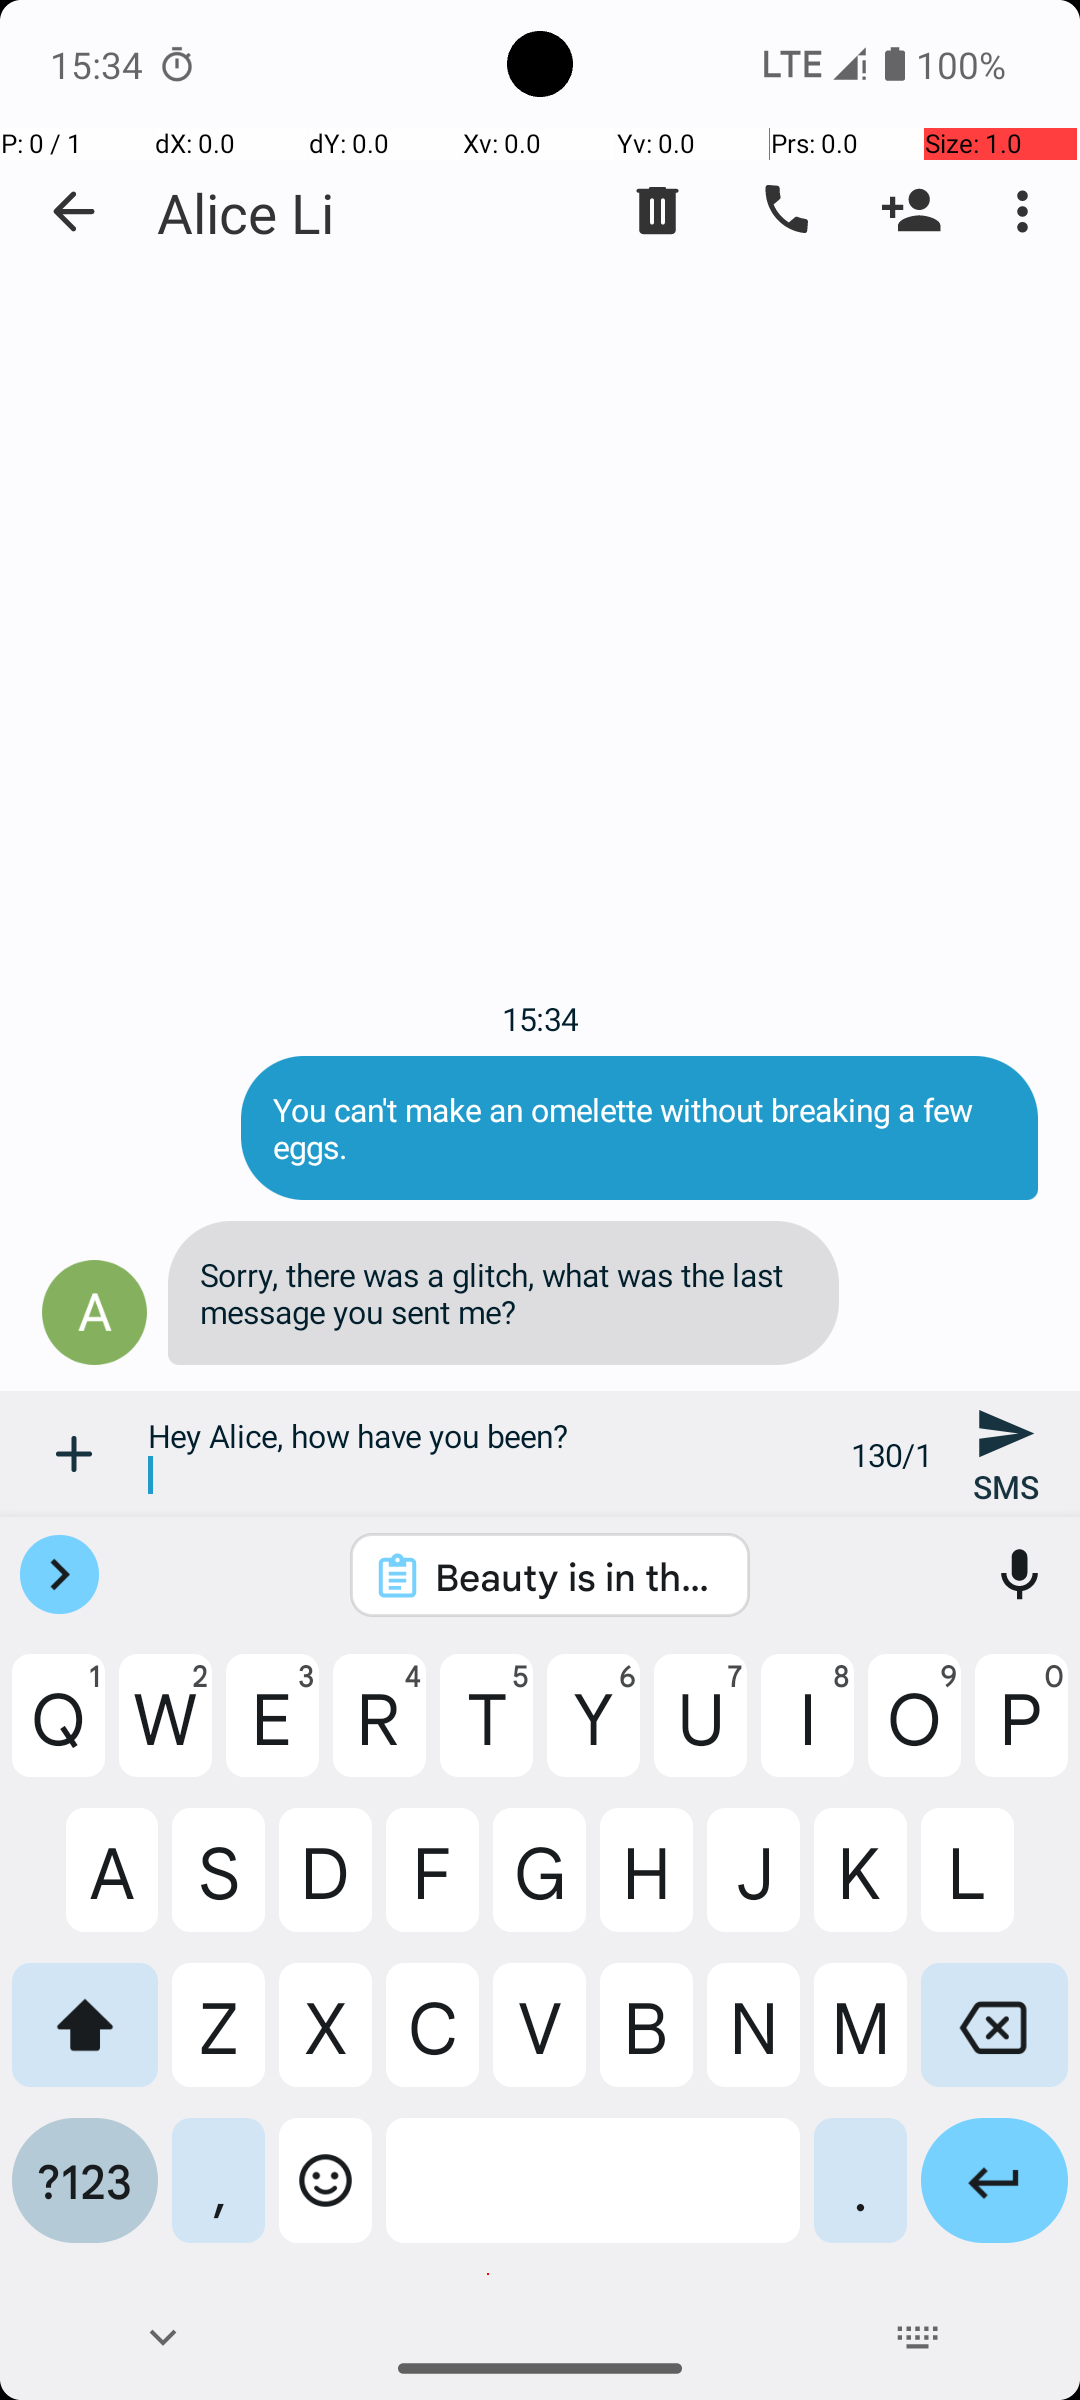  Describe the element at coordinates (640, 1128) in the screenshot. I see `You can't make an omelette without breaking a few eggs.` at that location.